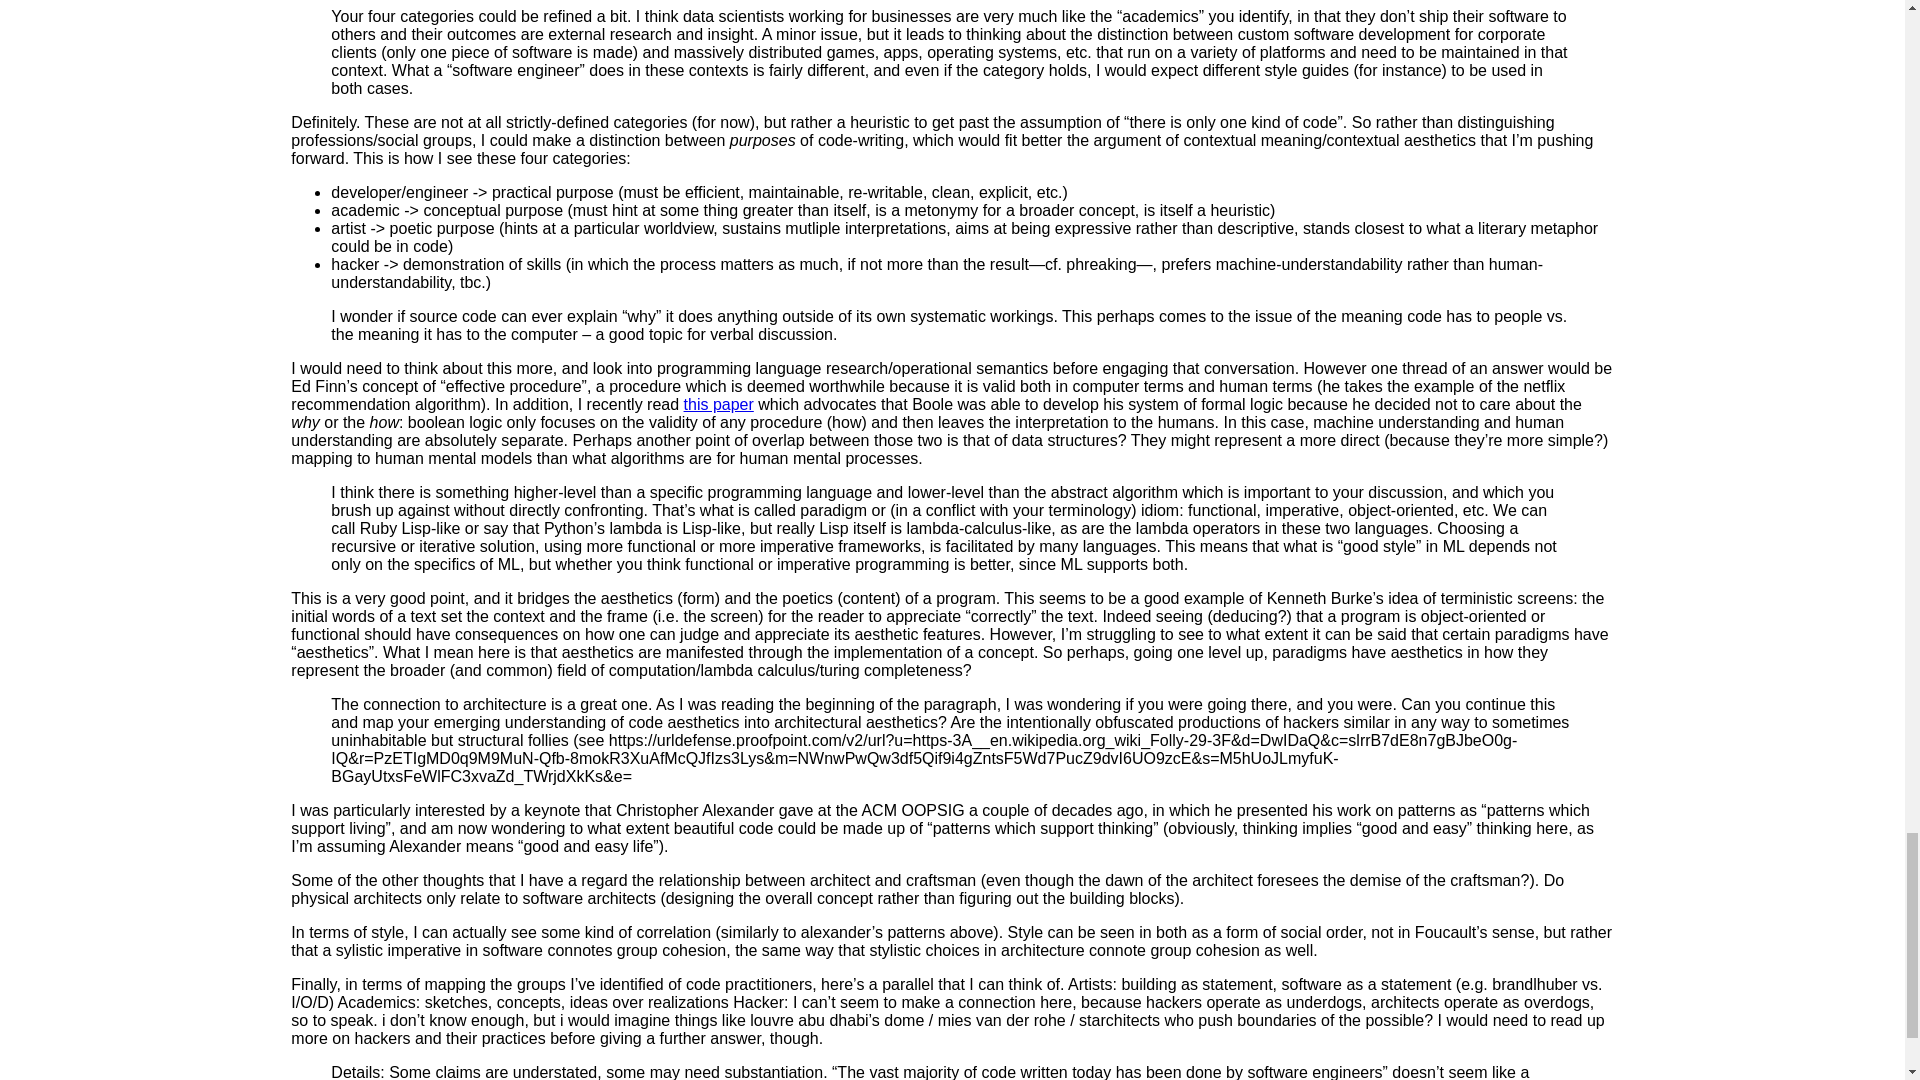 This screenshot has height=1080, width=1920. Describe the element at coordinates (718, 404) in the screenshot. I see `this paper` at that location.